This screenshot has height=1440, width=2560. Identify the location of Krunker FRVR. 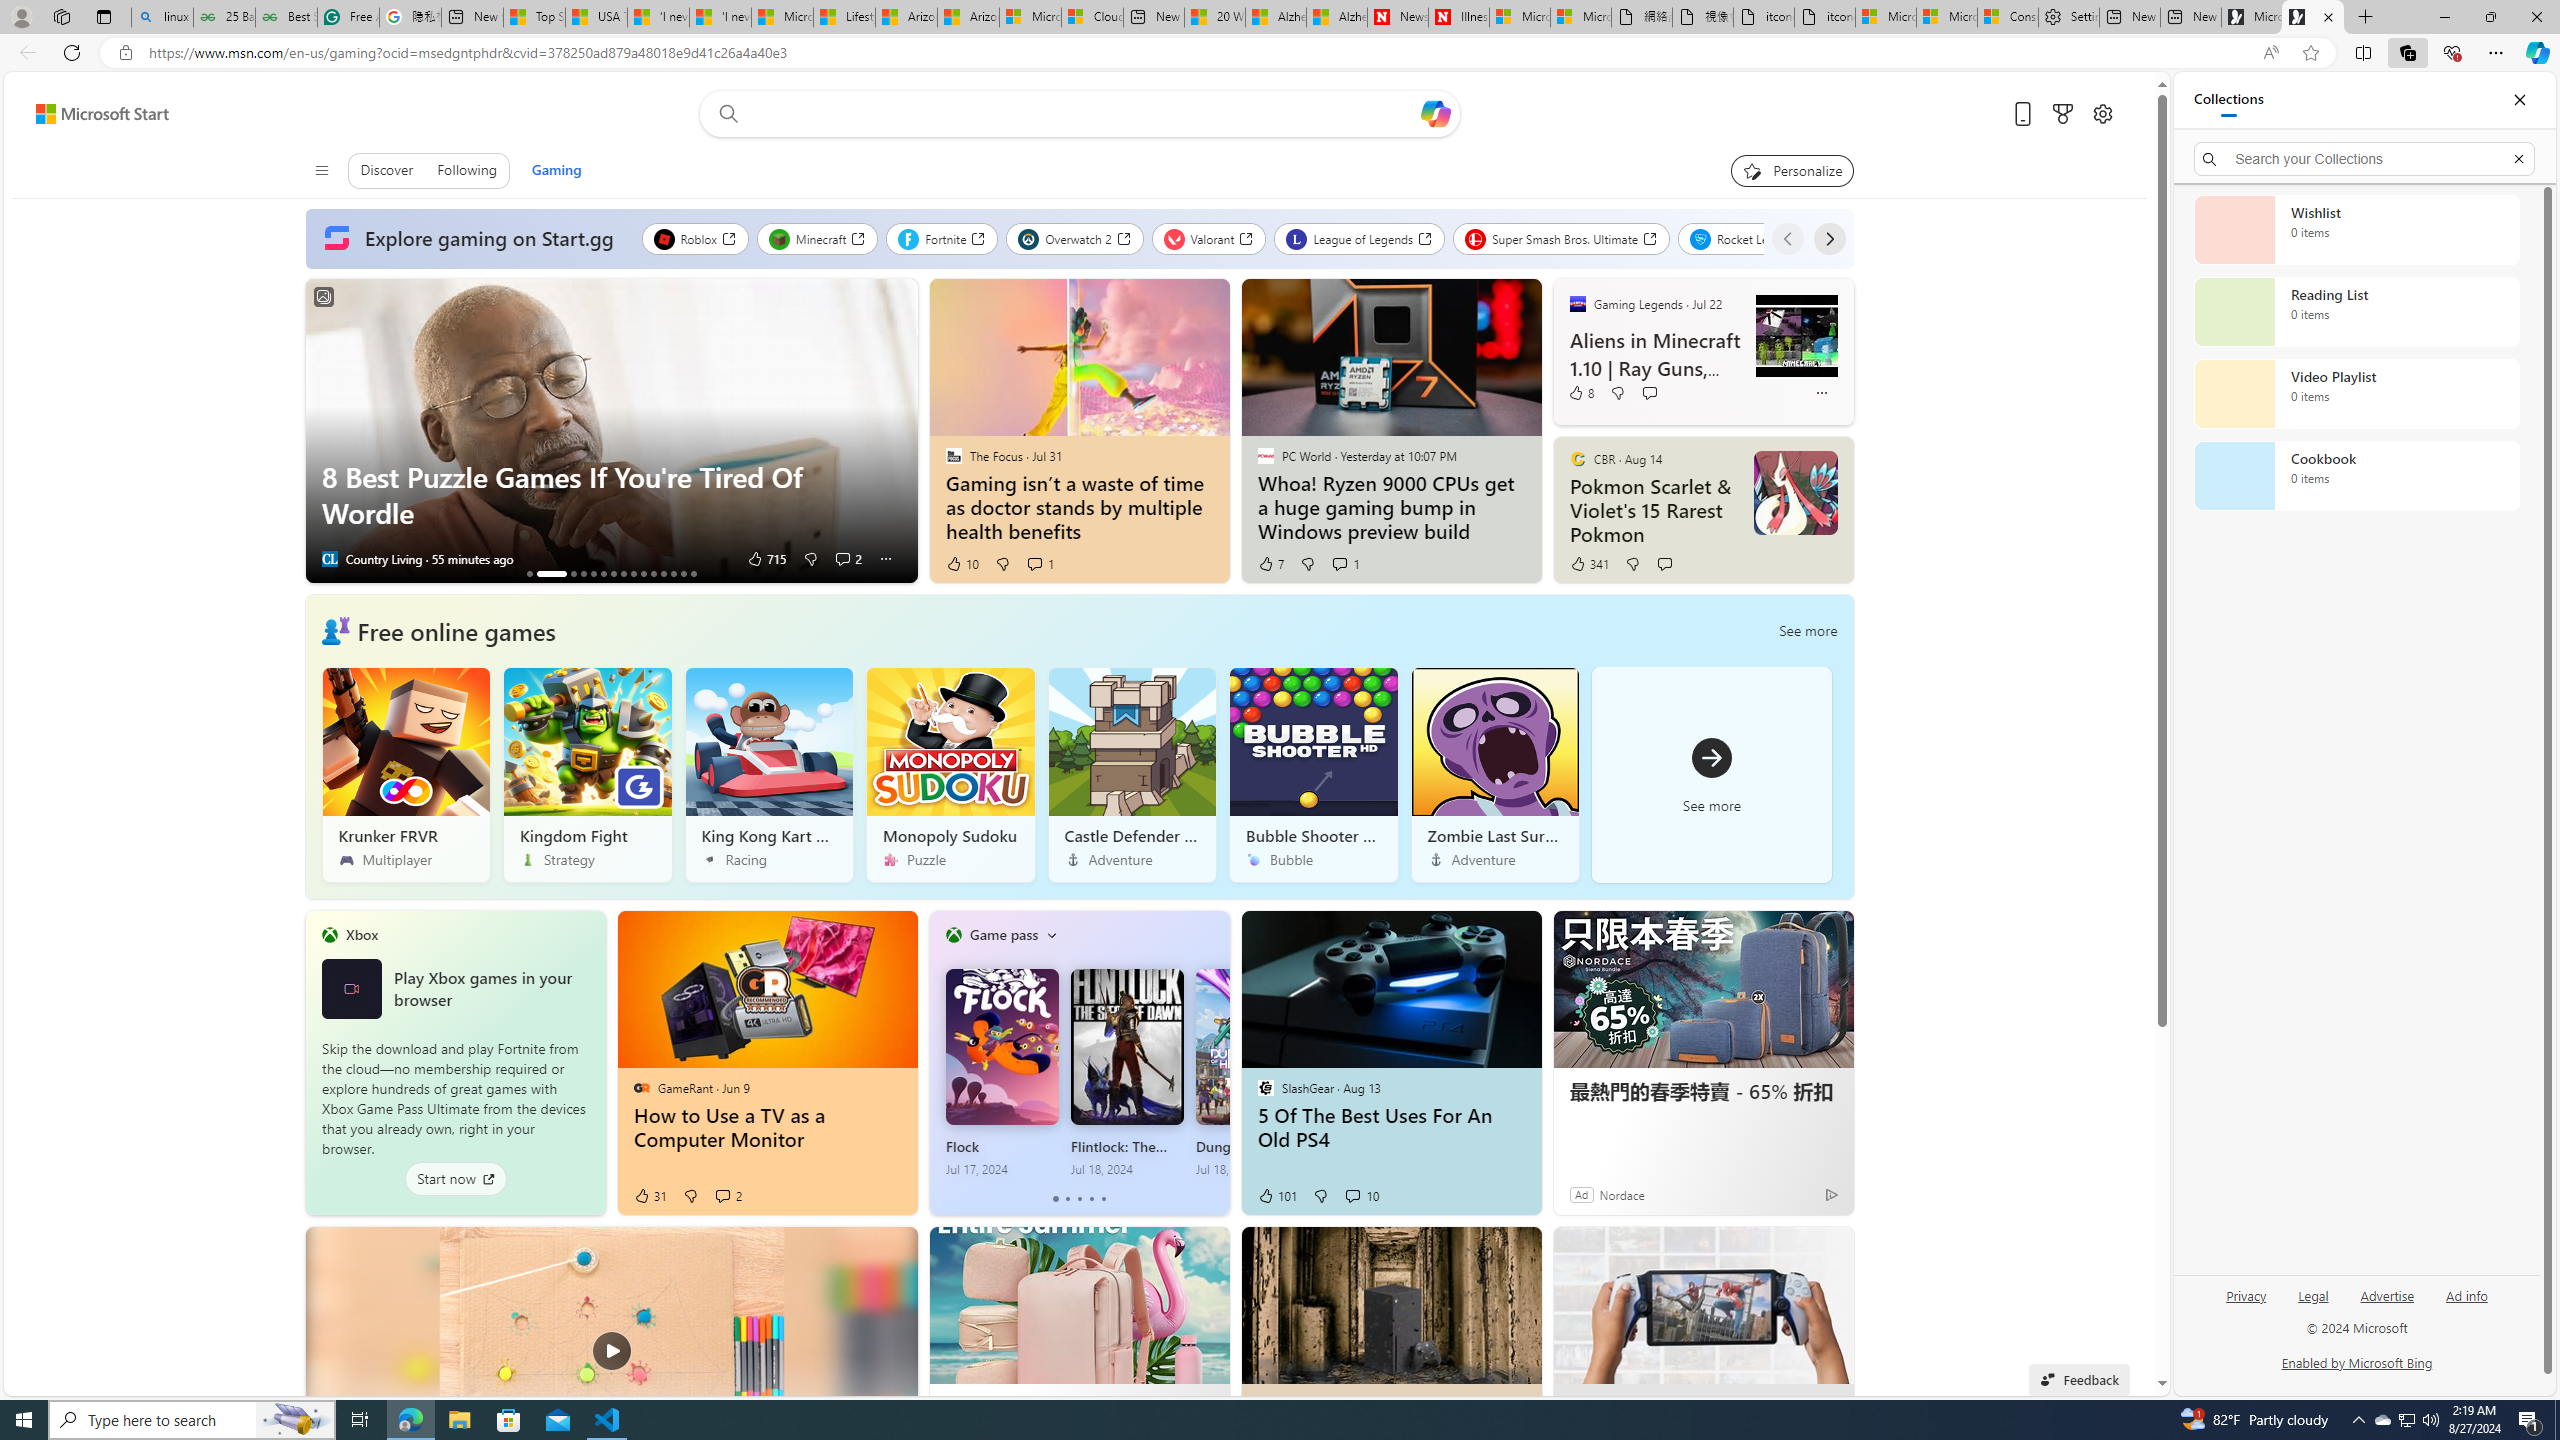
(406, 774).